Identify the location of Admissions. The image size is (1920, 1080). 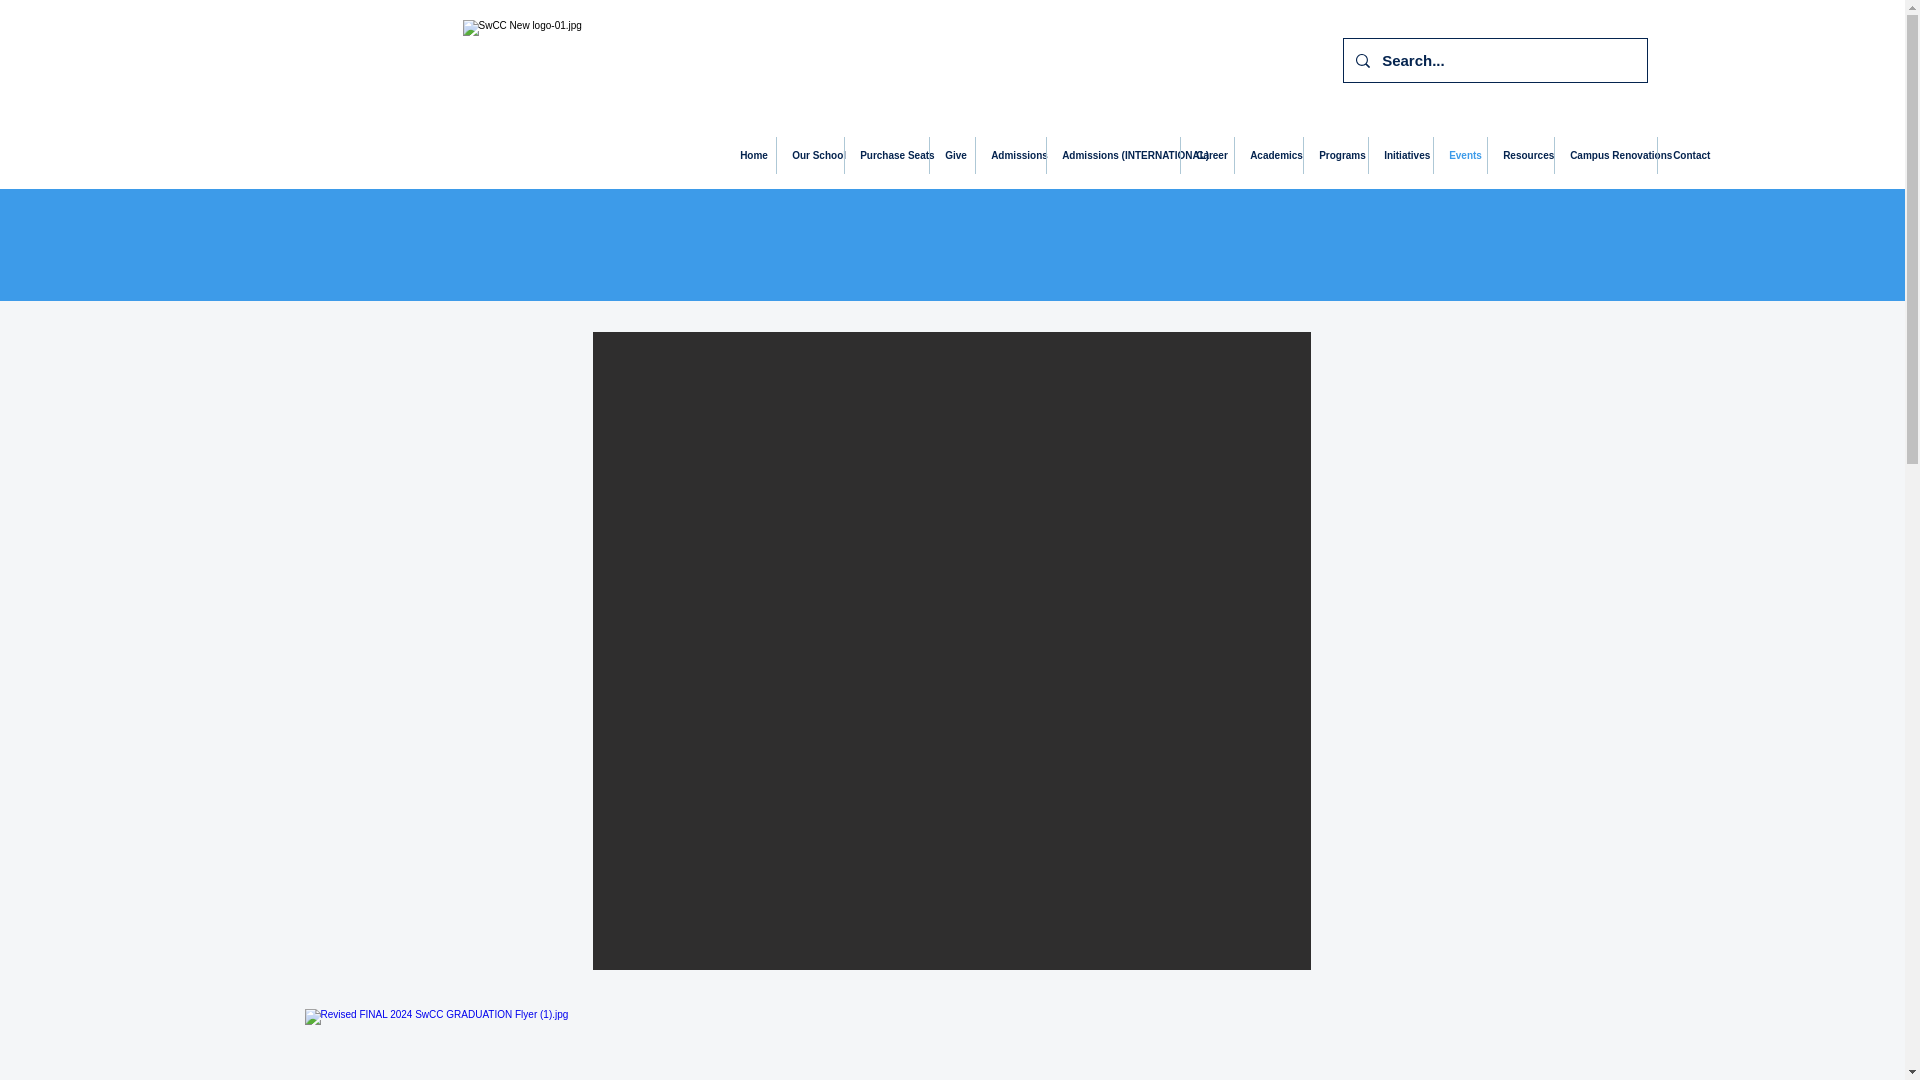
(1010, 155).